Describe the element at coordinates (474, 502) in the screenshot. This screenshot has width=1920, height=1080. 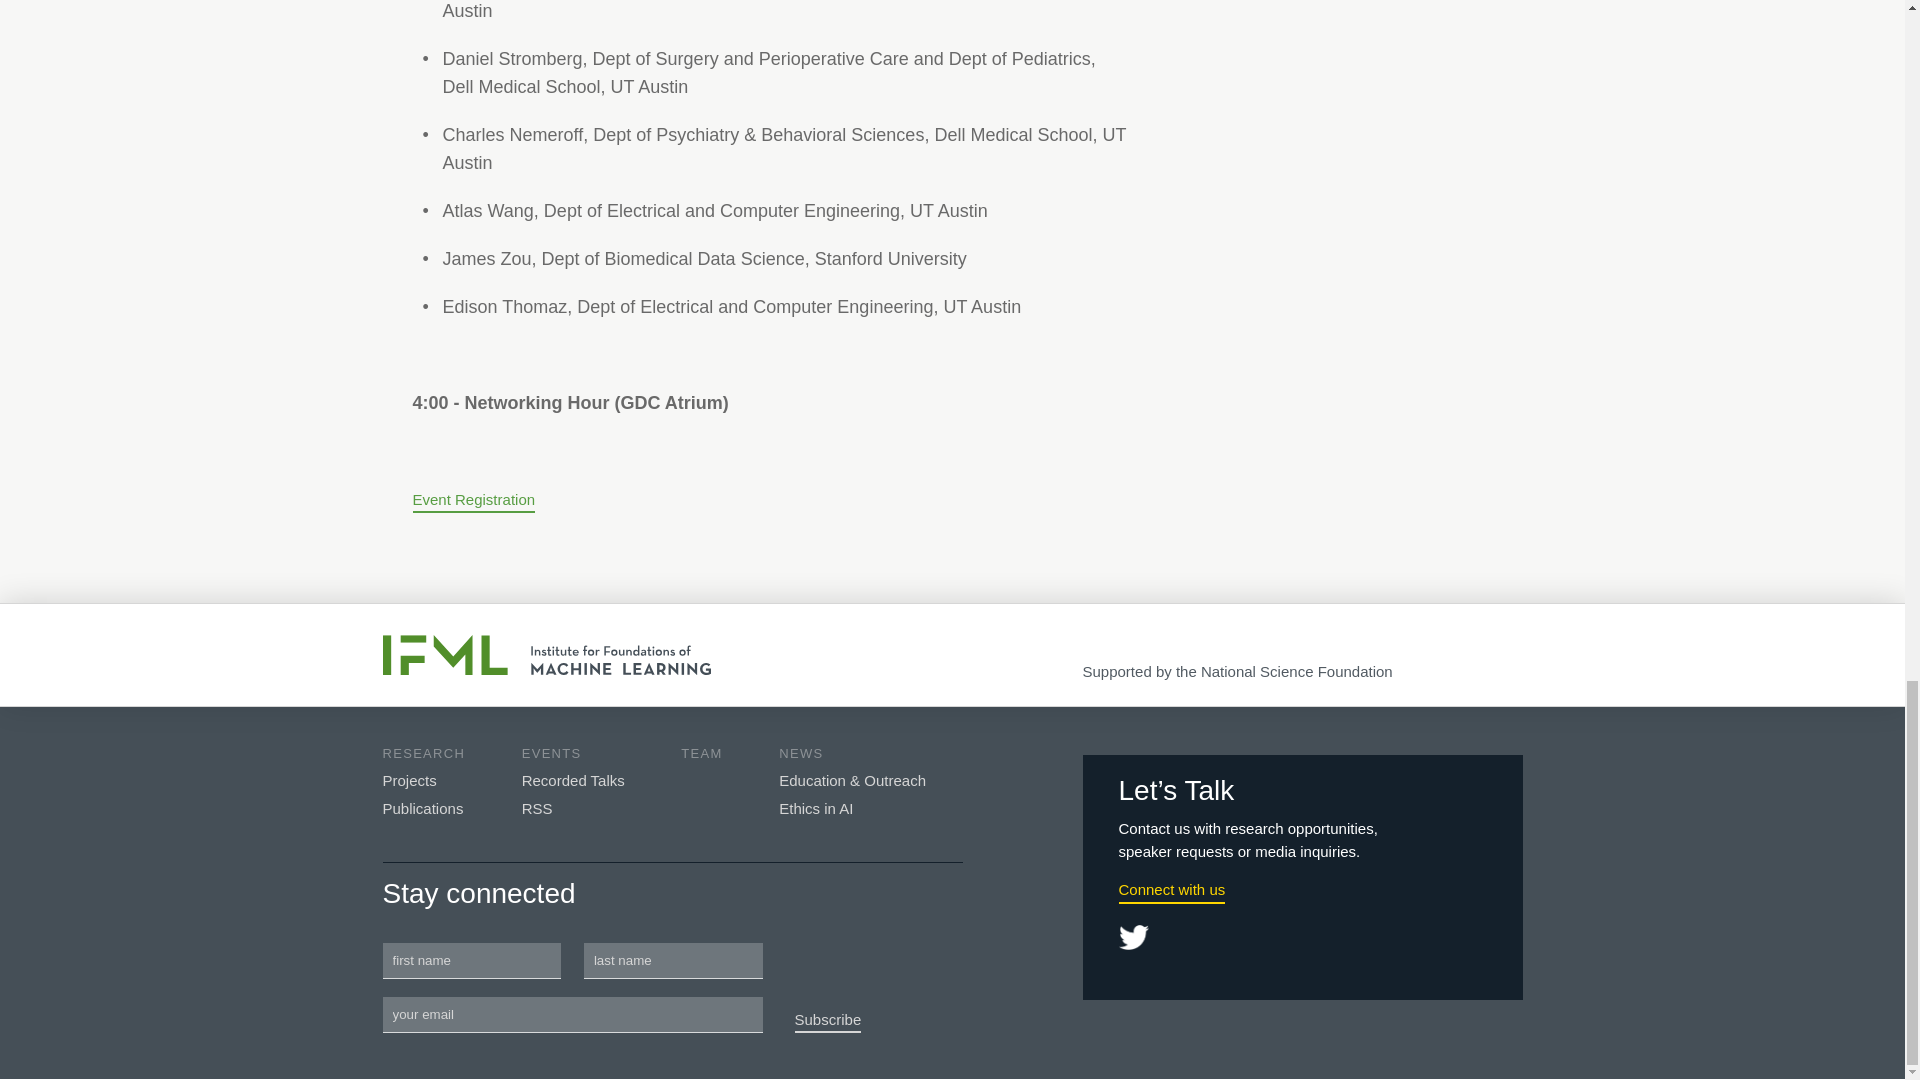
I see `Event Registration` at that location.